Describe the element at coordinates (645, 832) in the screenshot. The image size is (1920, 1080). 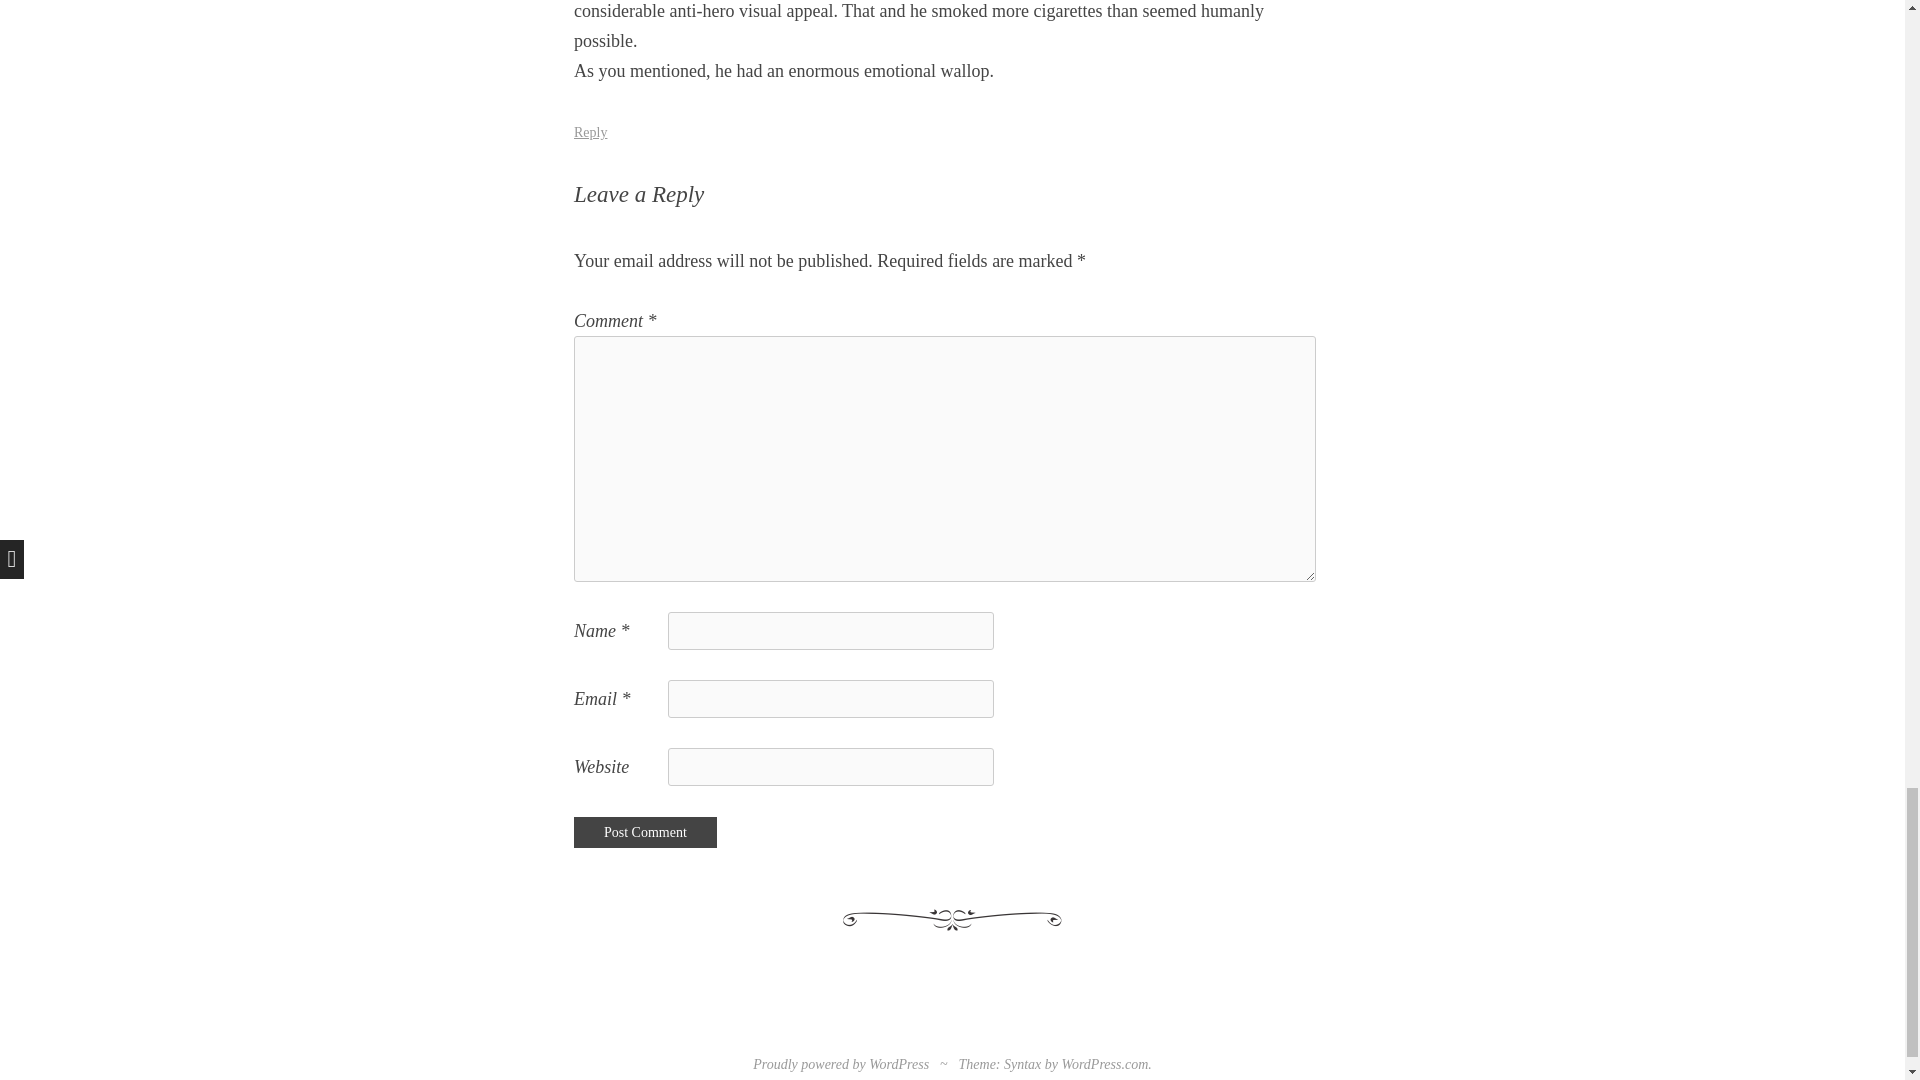
I see `Post Comment` at that location.